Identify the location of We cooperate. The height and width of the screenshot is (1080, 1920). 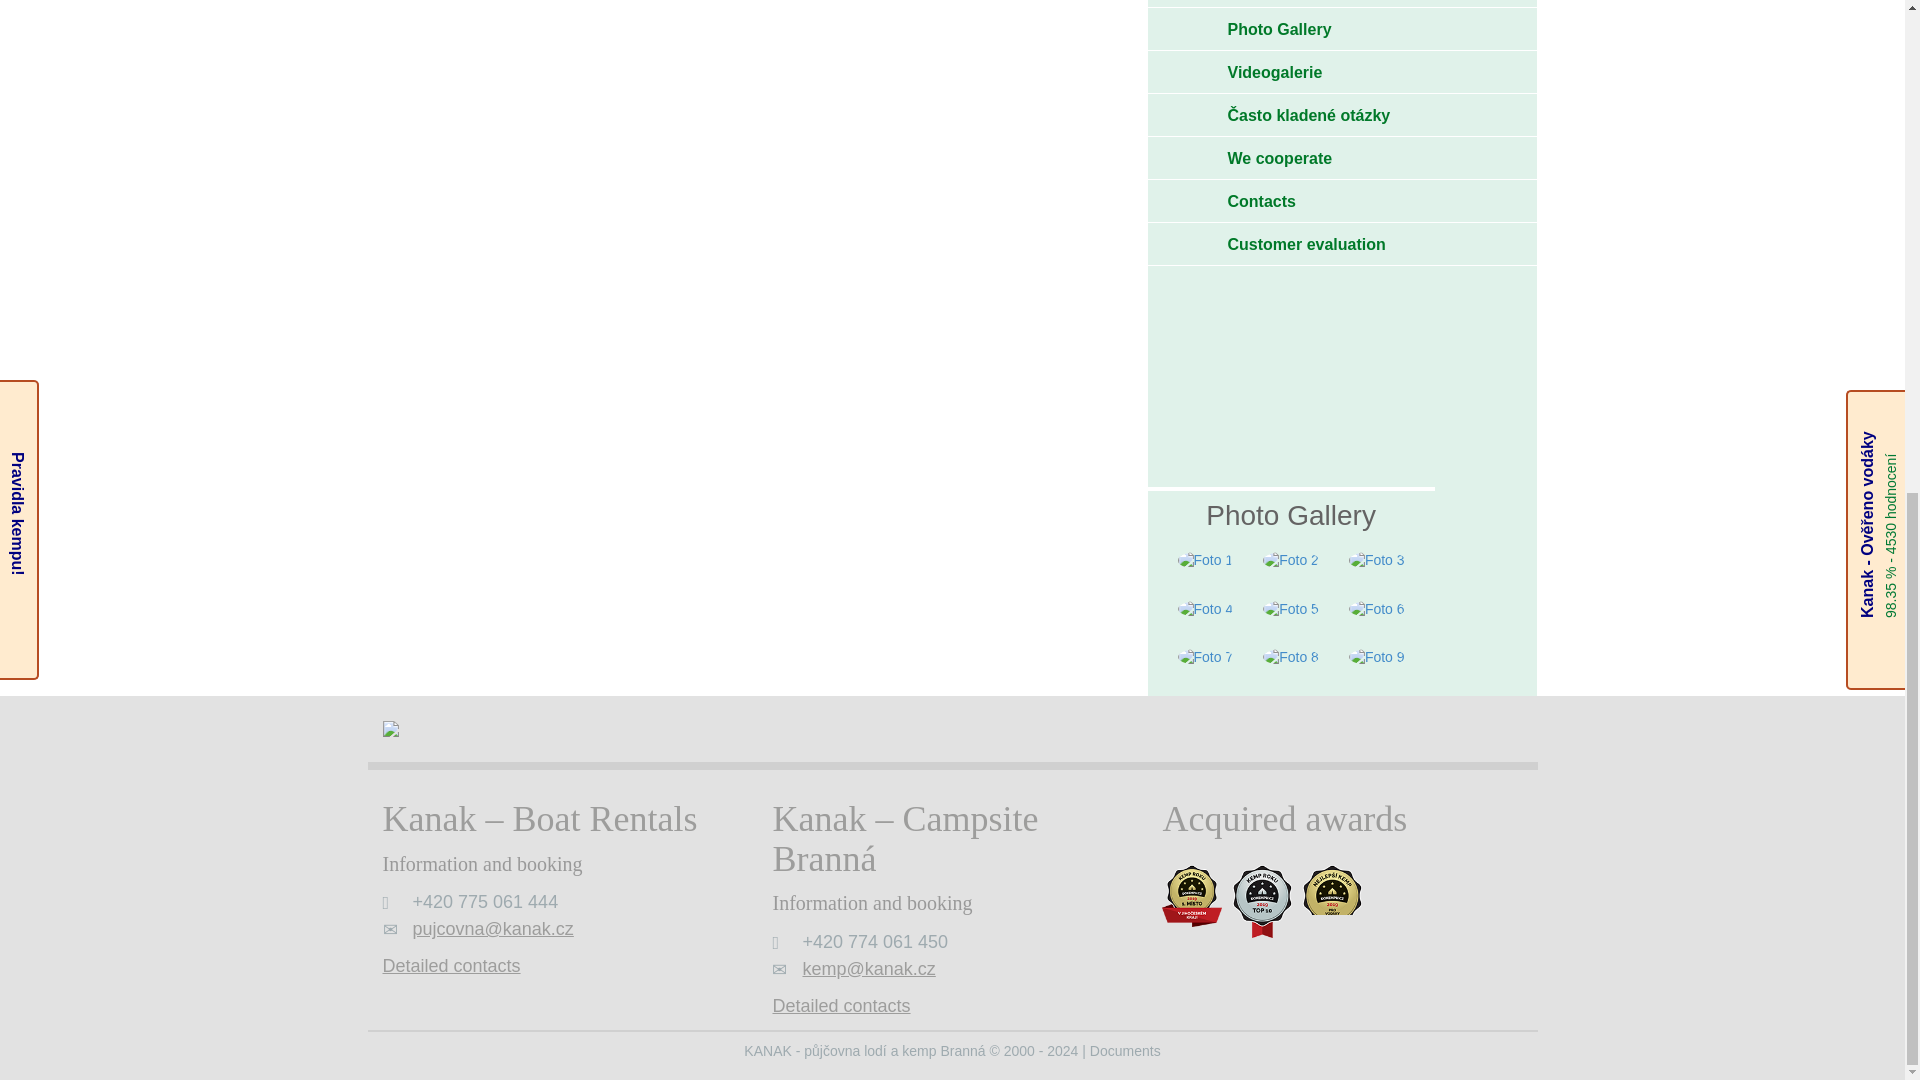
(1342, 159).